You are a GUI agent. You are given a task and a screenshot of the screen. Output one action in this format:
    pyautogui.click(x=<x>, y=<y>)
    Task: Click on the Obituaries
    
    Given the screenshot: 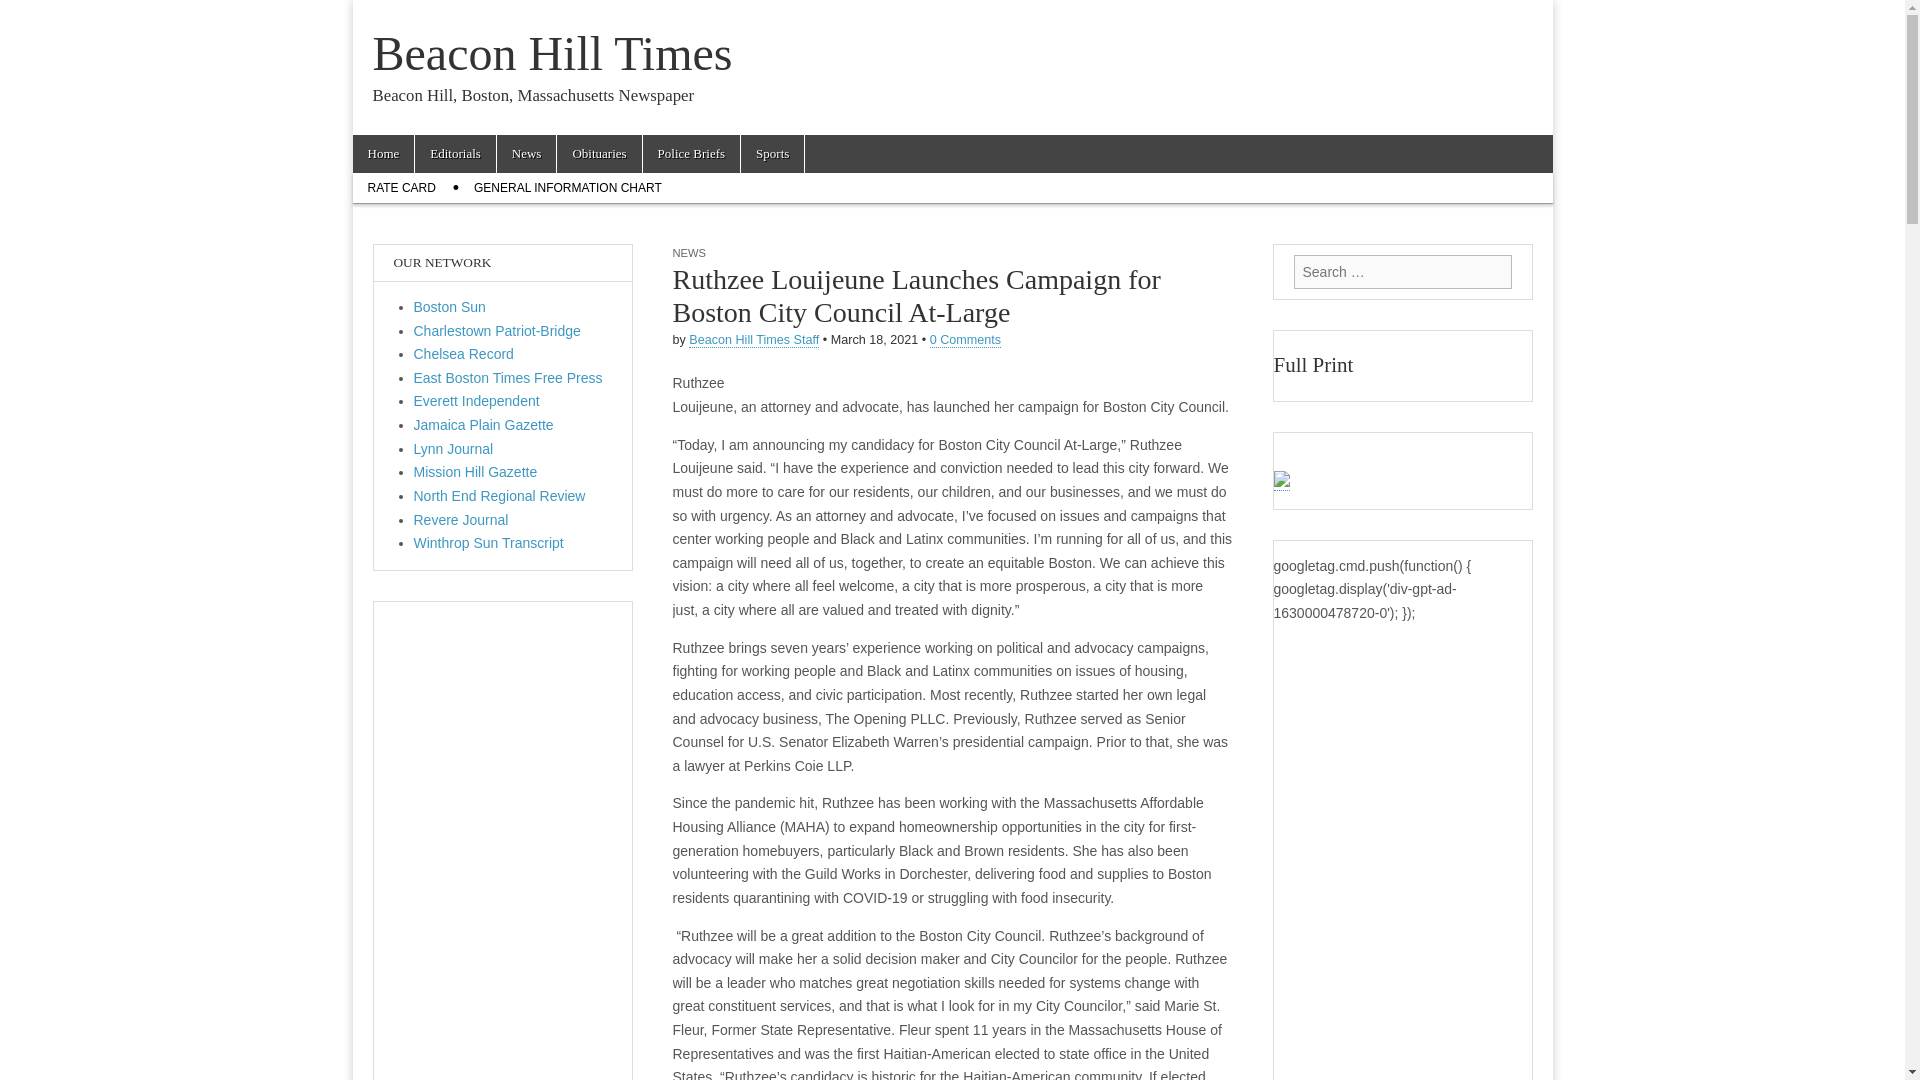 What is the action you would take?
    pyautogui.click(x=598, y=154)
    